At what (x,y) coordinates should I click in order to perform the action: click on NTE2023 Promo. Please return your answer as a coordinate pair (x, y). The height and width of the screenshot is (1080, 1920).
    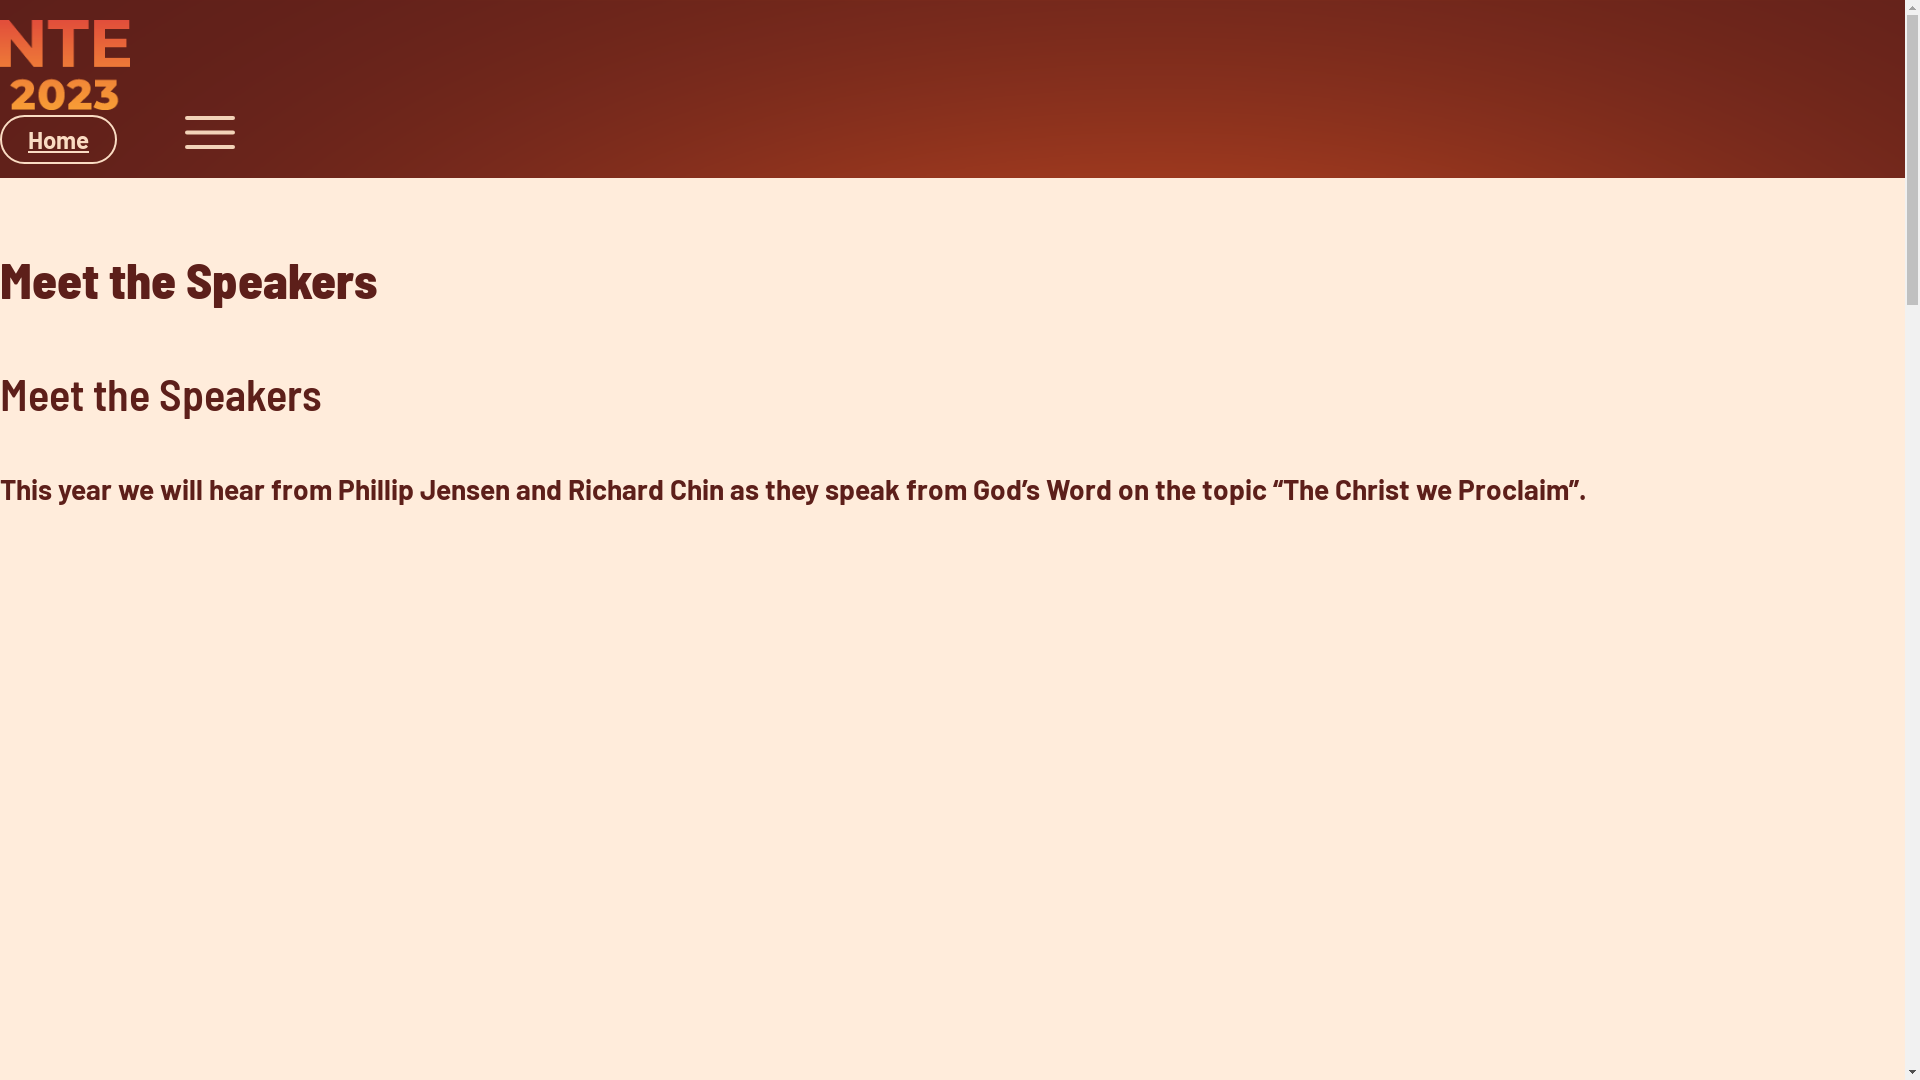
    Looking at the image, I should click on (320, 888).